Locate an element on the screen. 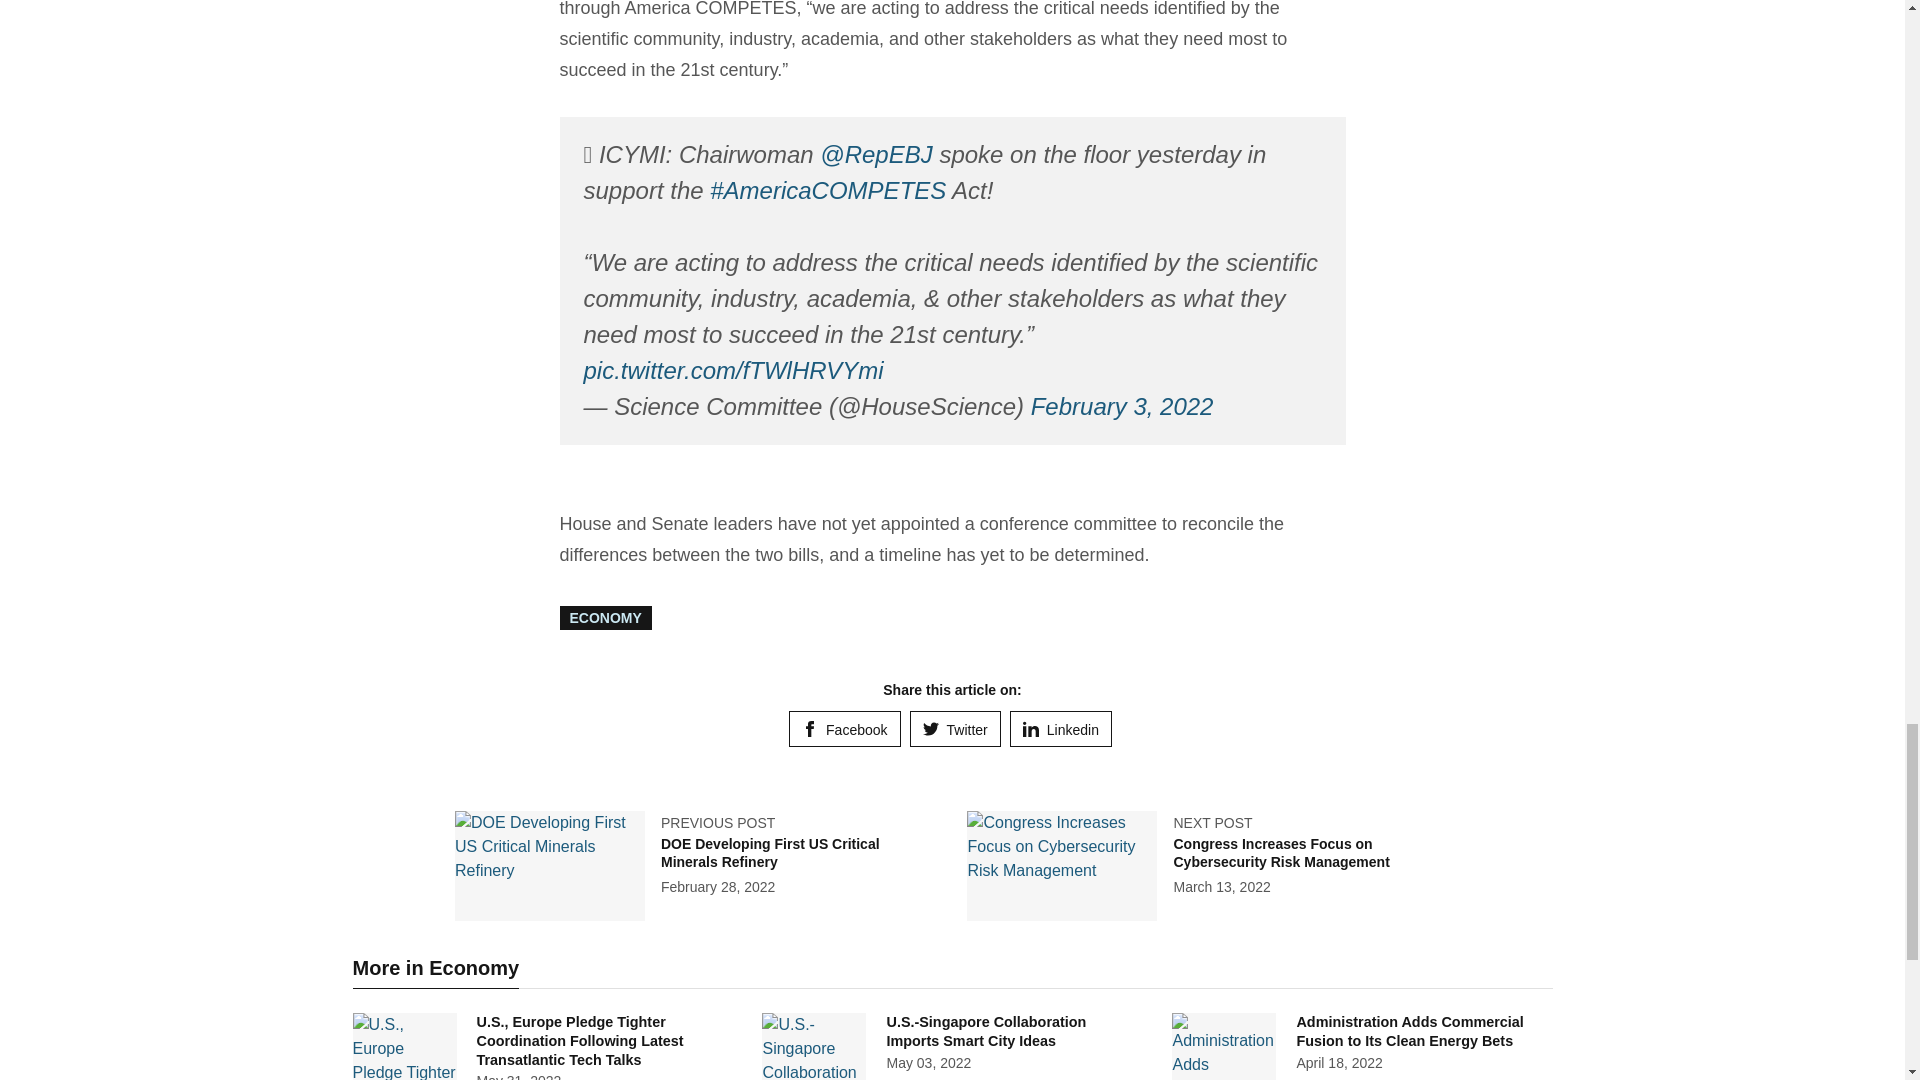 Image resolution: width=1920 pixels, height=1080 pixels. 13 March, 2022 is located at coordinates (1221, 887).